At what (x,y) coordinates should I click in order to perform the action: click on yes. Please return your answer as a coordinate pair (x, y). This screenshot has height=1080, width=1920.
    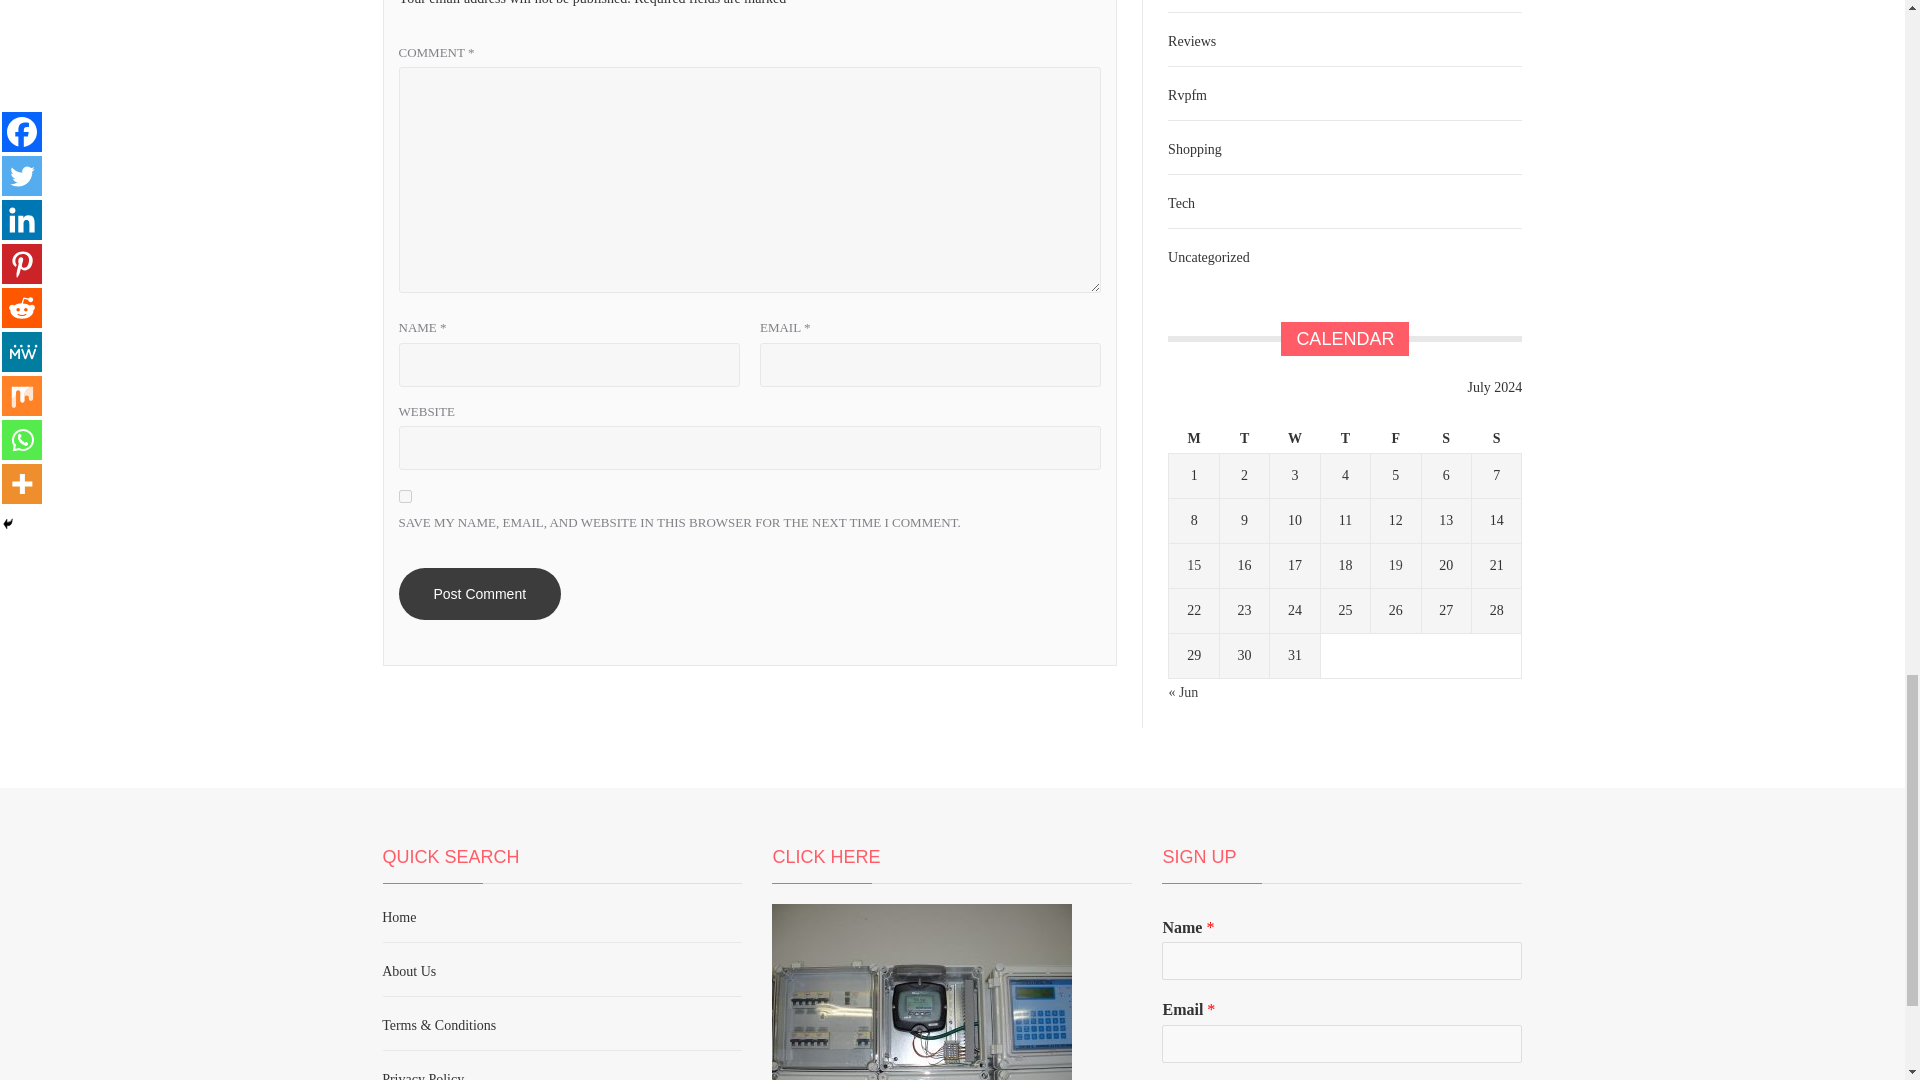
    Looking at the image, I should click on (404, 496).